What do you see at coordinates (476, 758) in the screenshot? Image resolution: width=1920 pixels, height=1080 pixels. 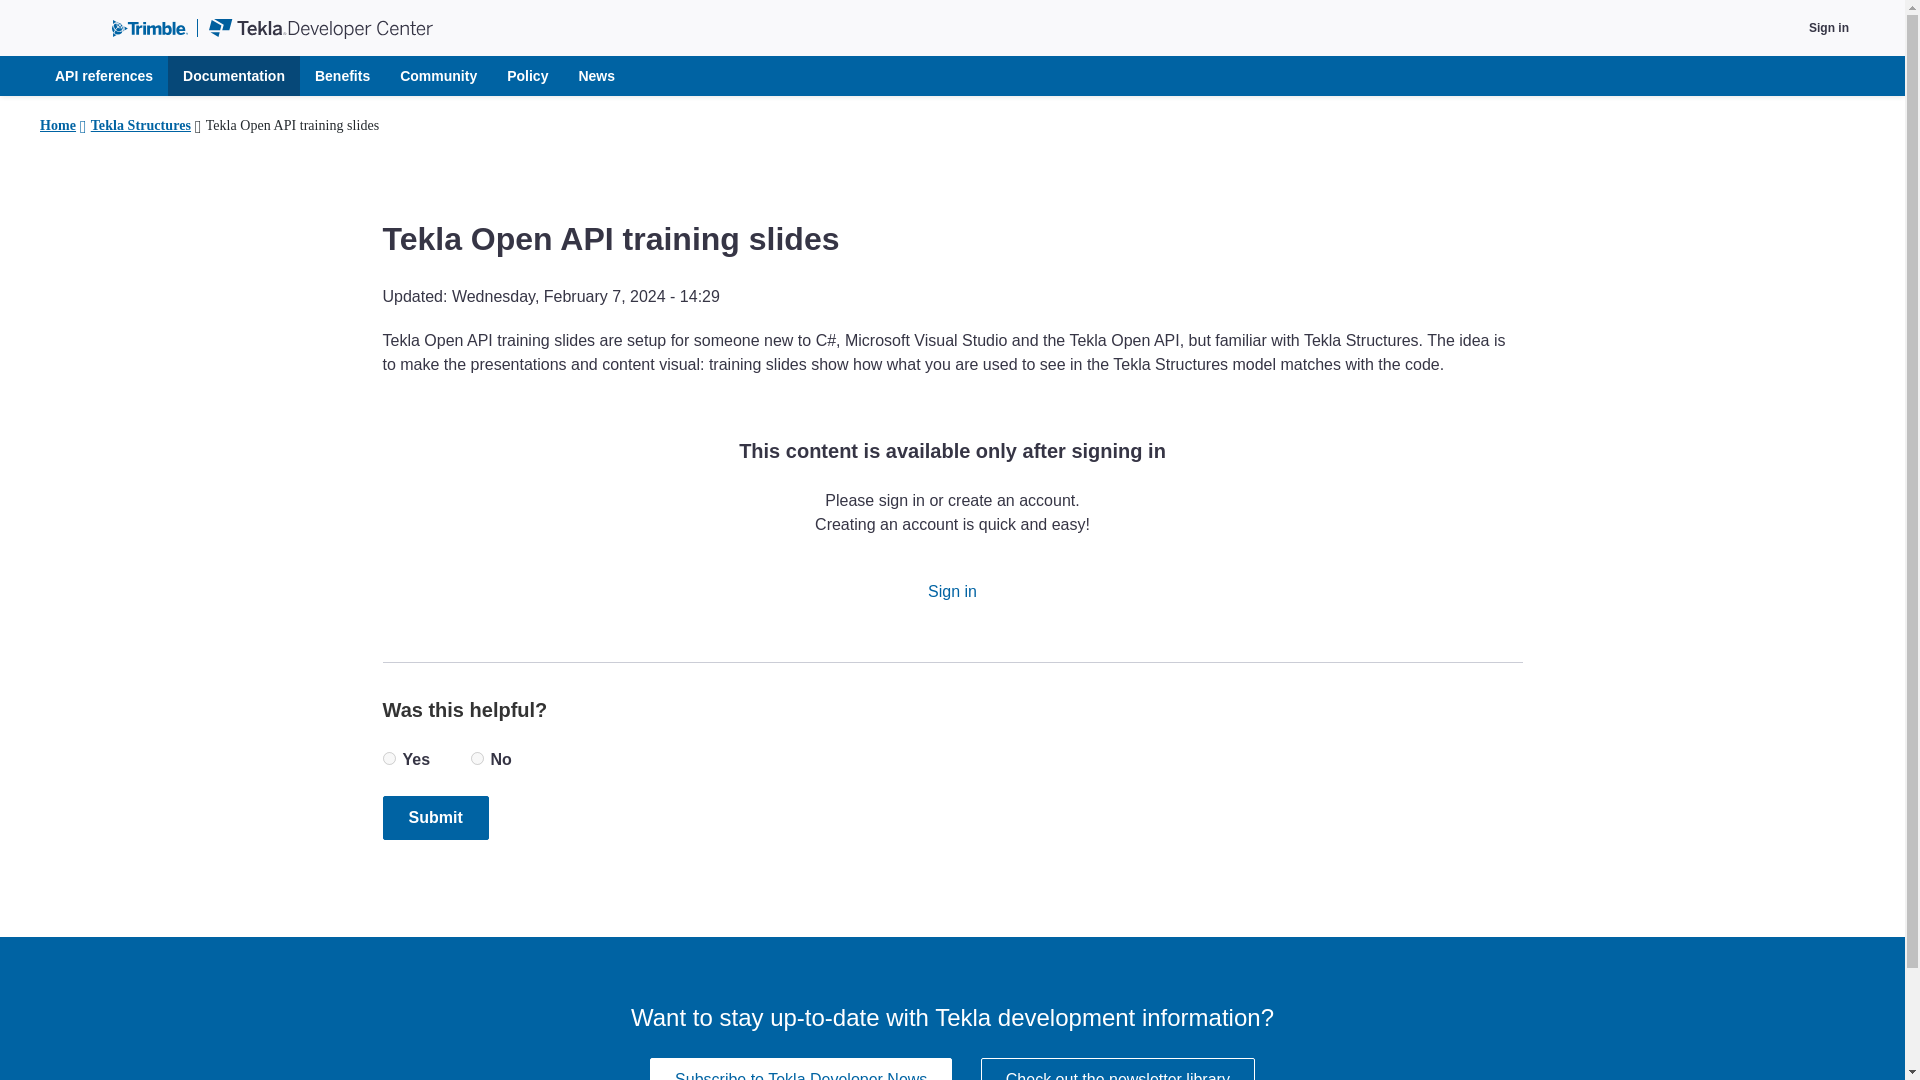 I see `no` at bounding box center [476, 758].